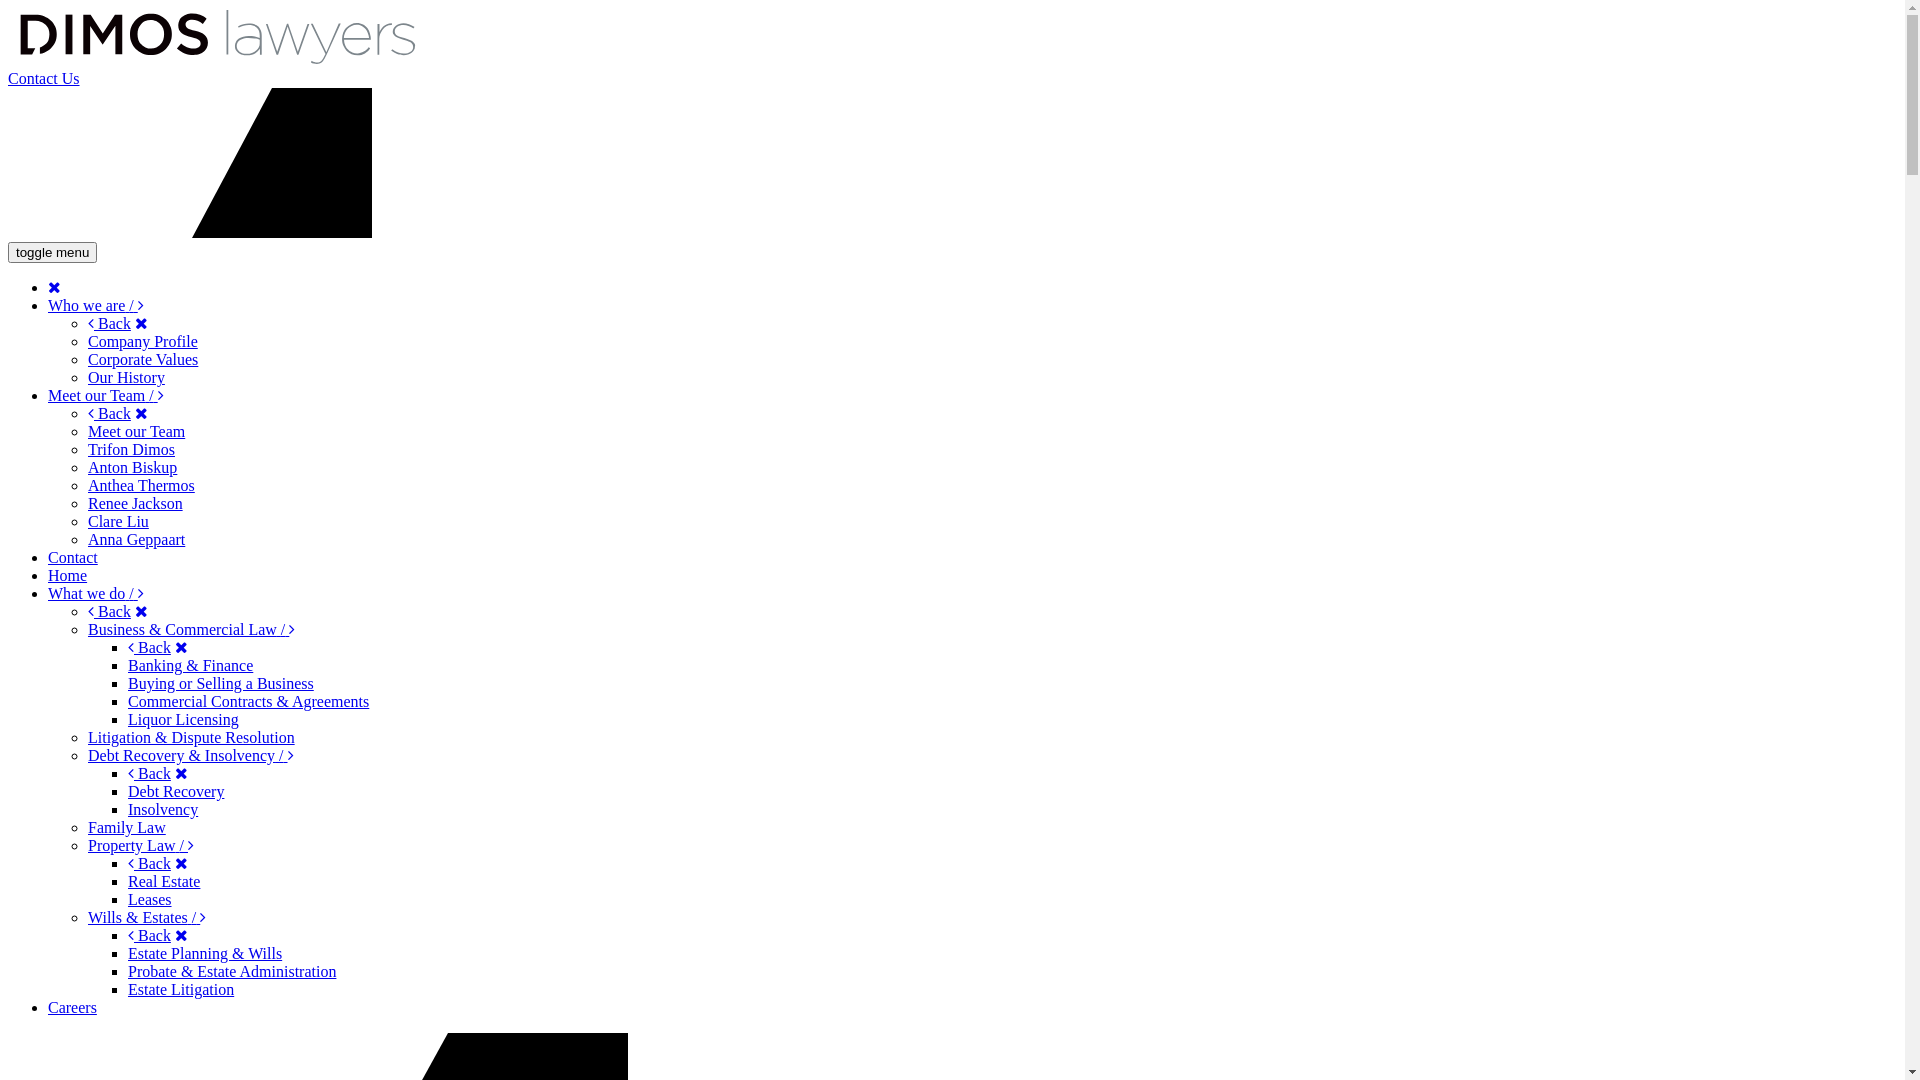 The height and width of the screenshot is (1080, 1920). I want to click on Real Estate, so click(164, 882).